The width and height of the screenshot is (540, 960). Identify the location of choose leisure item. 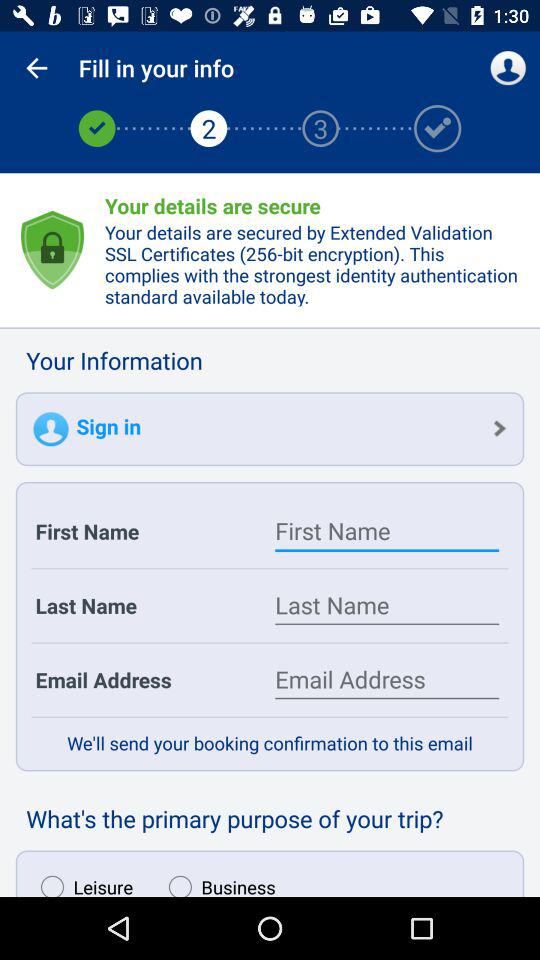
(82, 881).